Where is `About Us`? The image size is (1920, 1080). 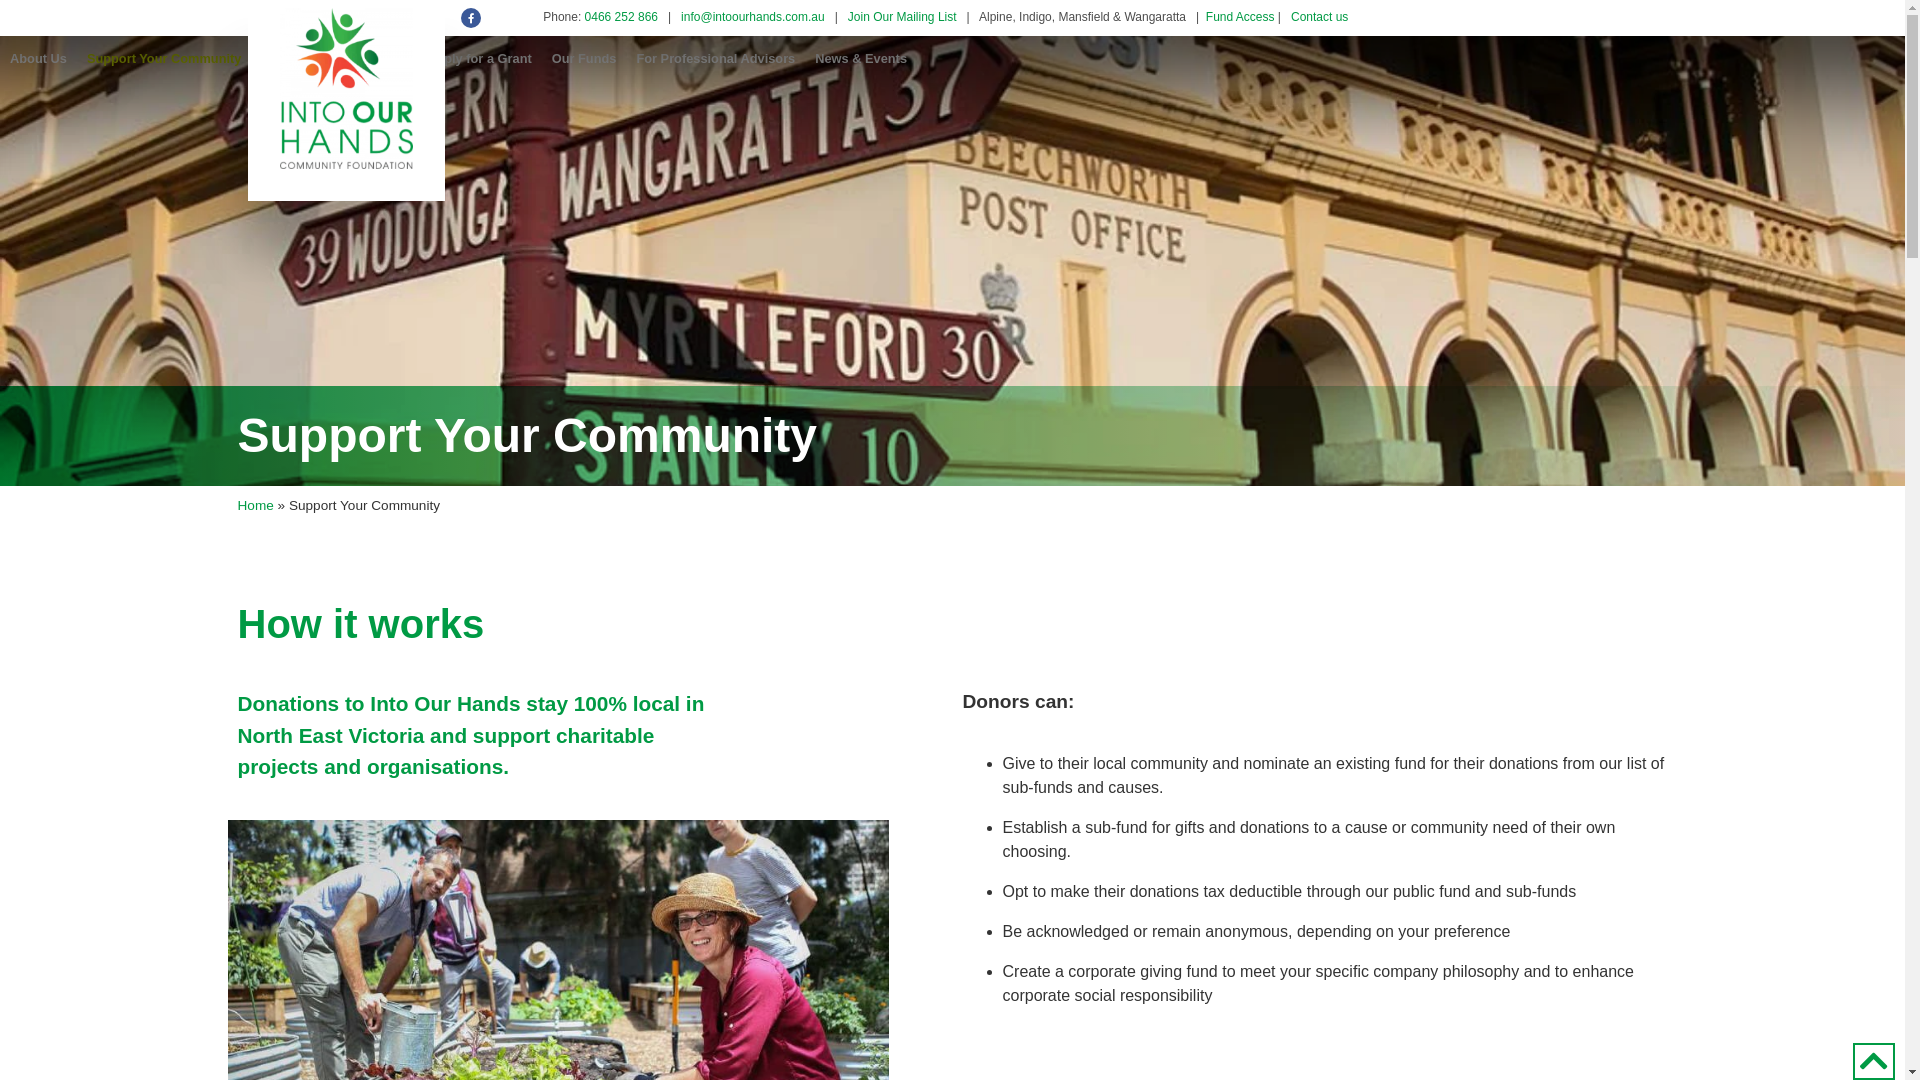
About Us is located at coordinates (38, 59).